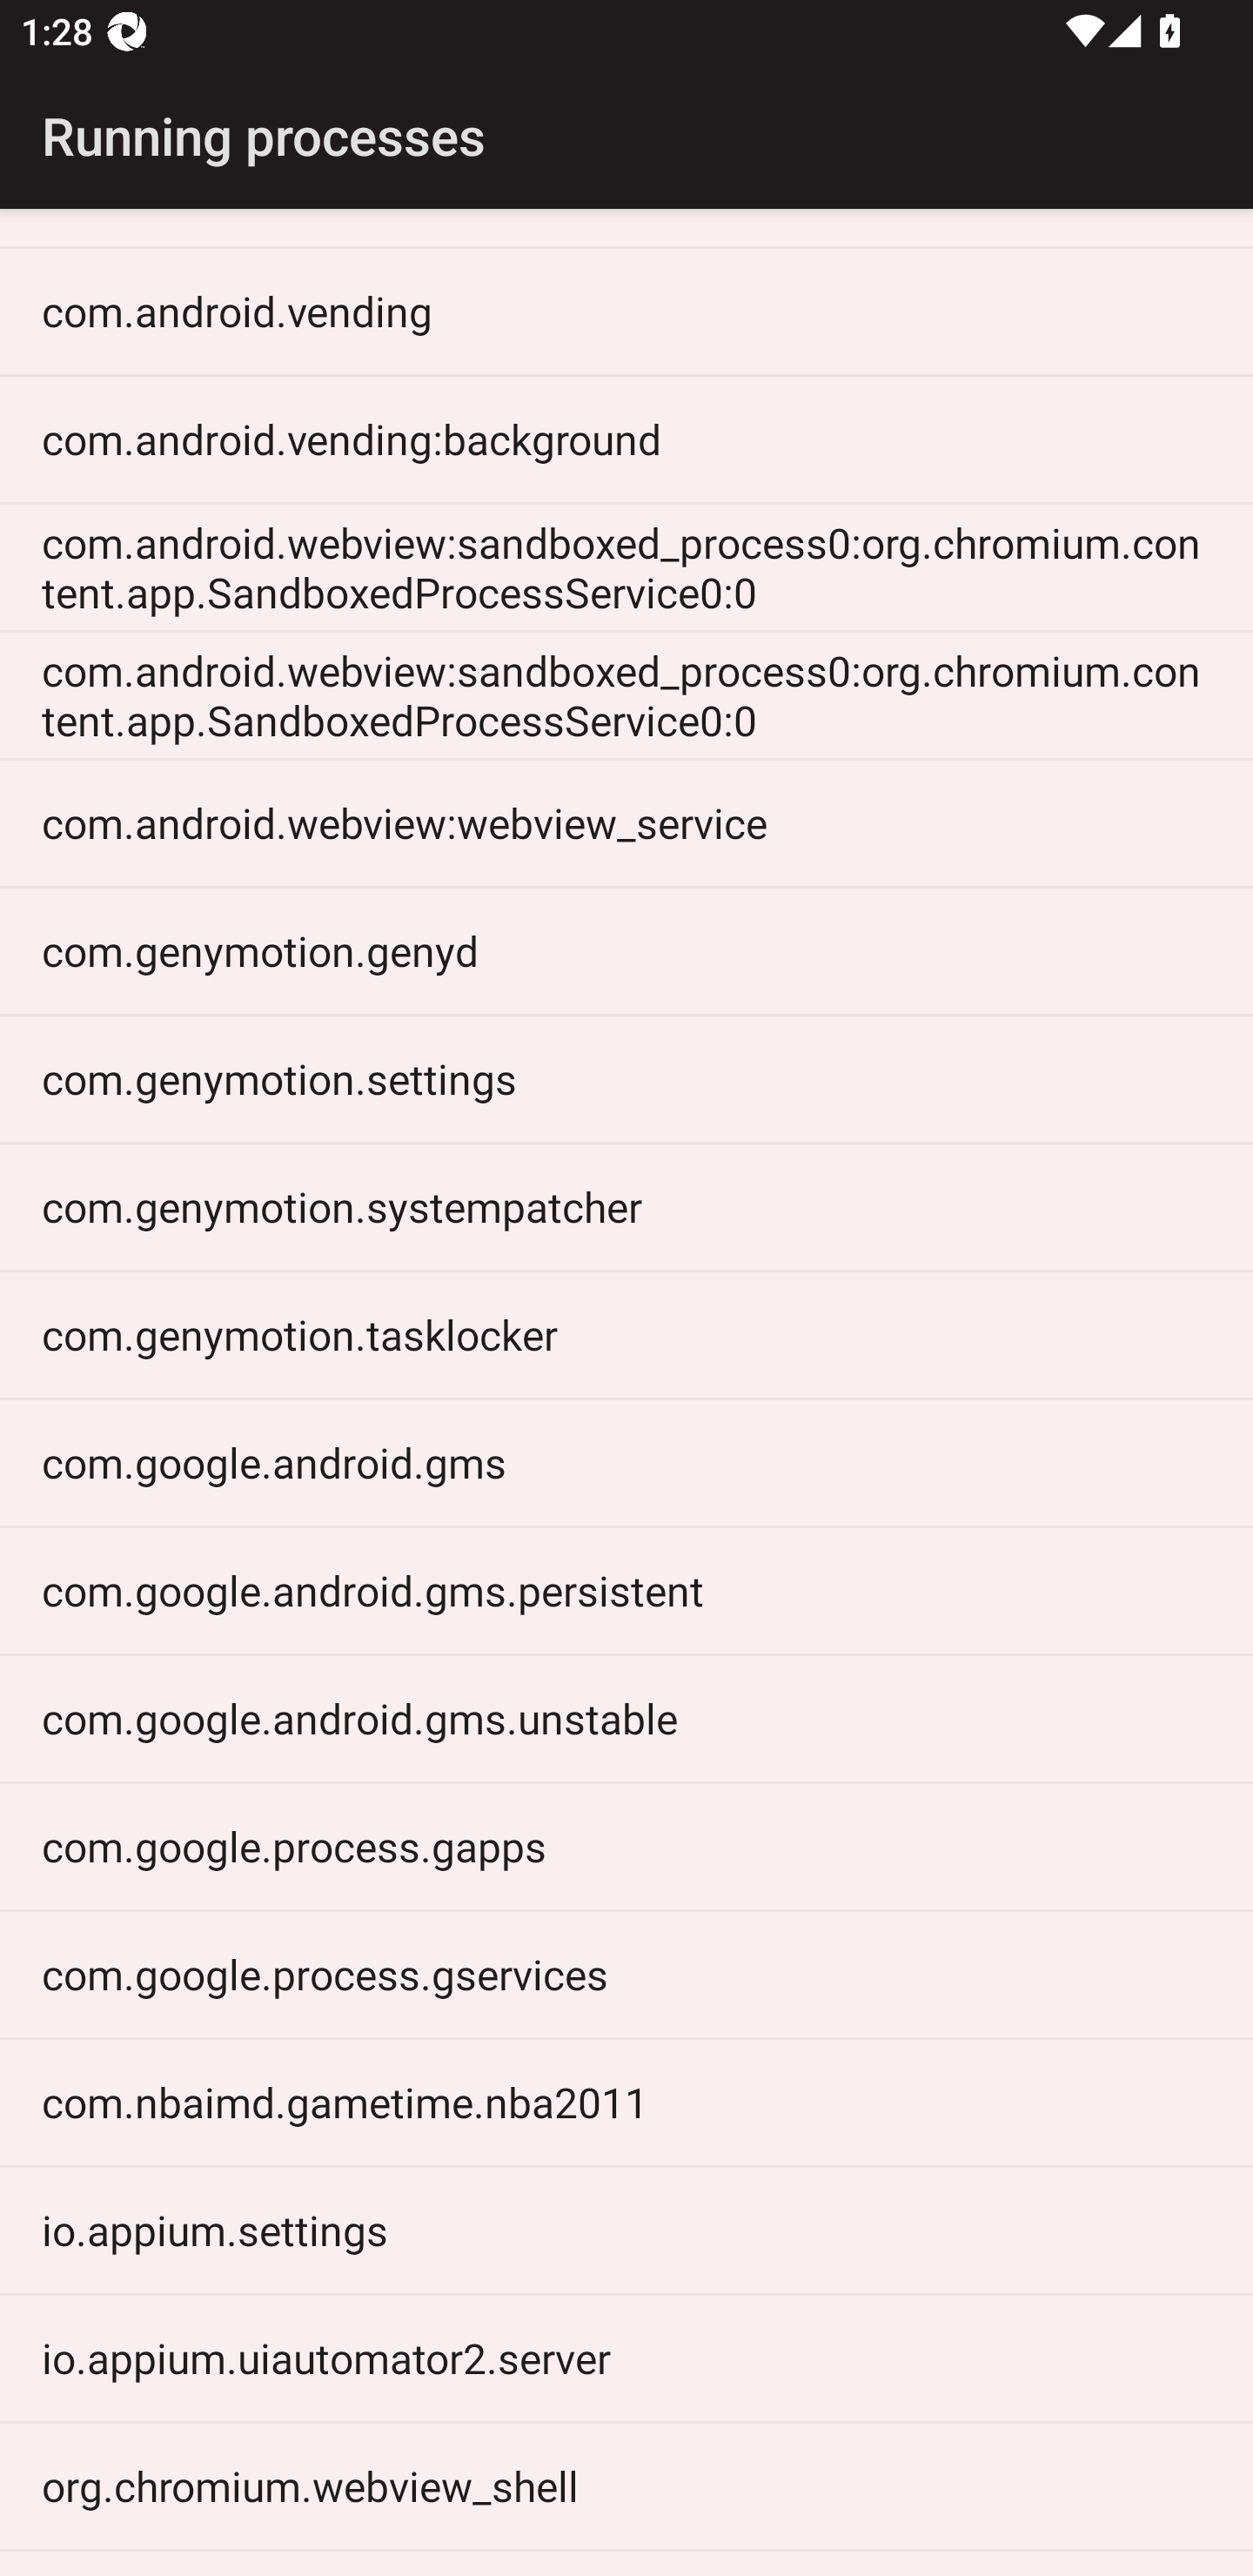 The image size is (1253, 2576). What do you see at coordinates (626, 1847) in the screenshot?
I see `com.google.process.gapps` at bounding box center [626, 1847].